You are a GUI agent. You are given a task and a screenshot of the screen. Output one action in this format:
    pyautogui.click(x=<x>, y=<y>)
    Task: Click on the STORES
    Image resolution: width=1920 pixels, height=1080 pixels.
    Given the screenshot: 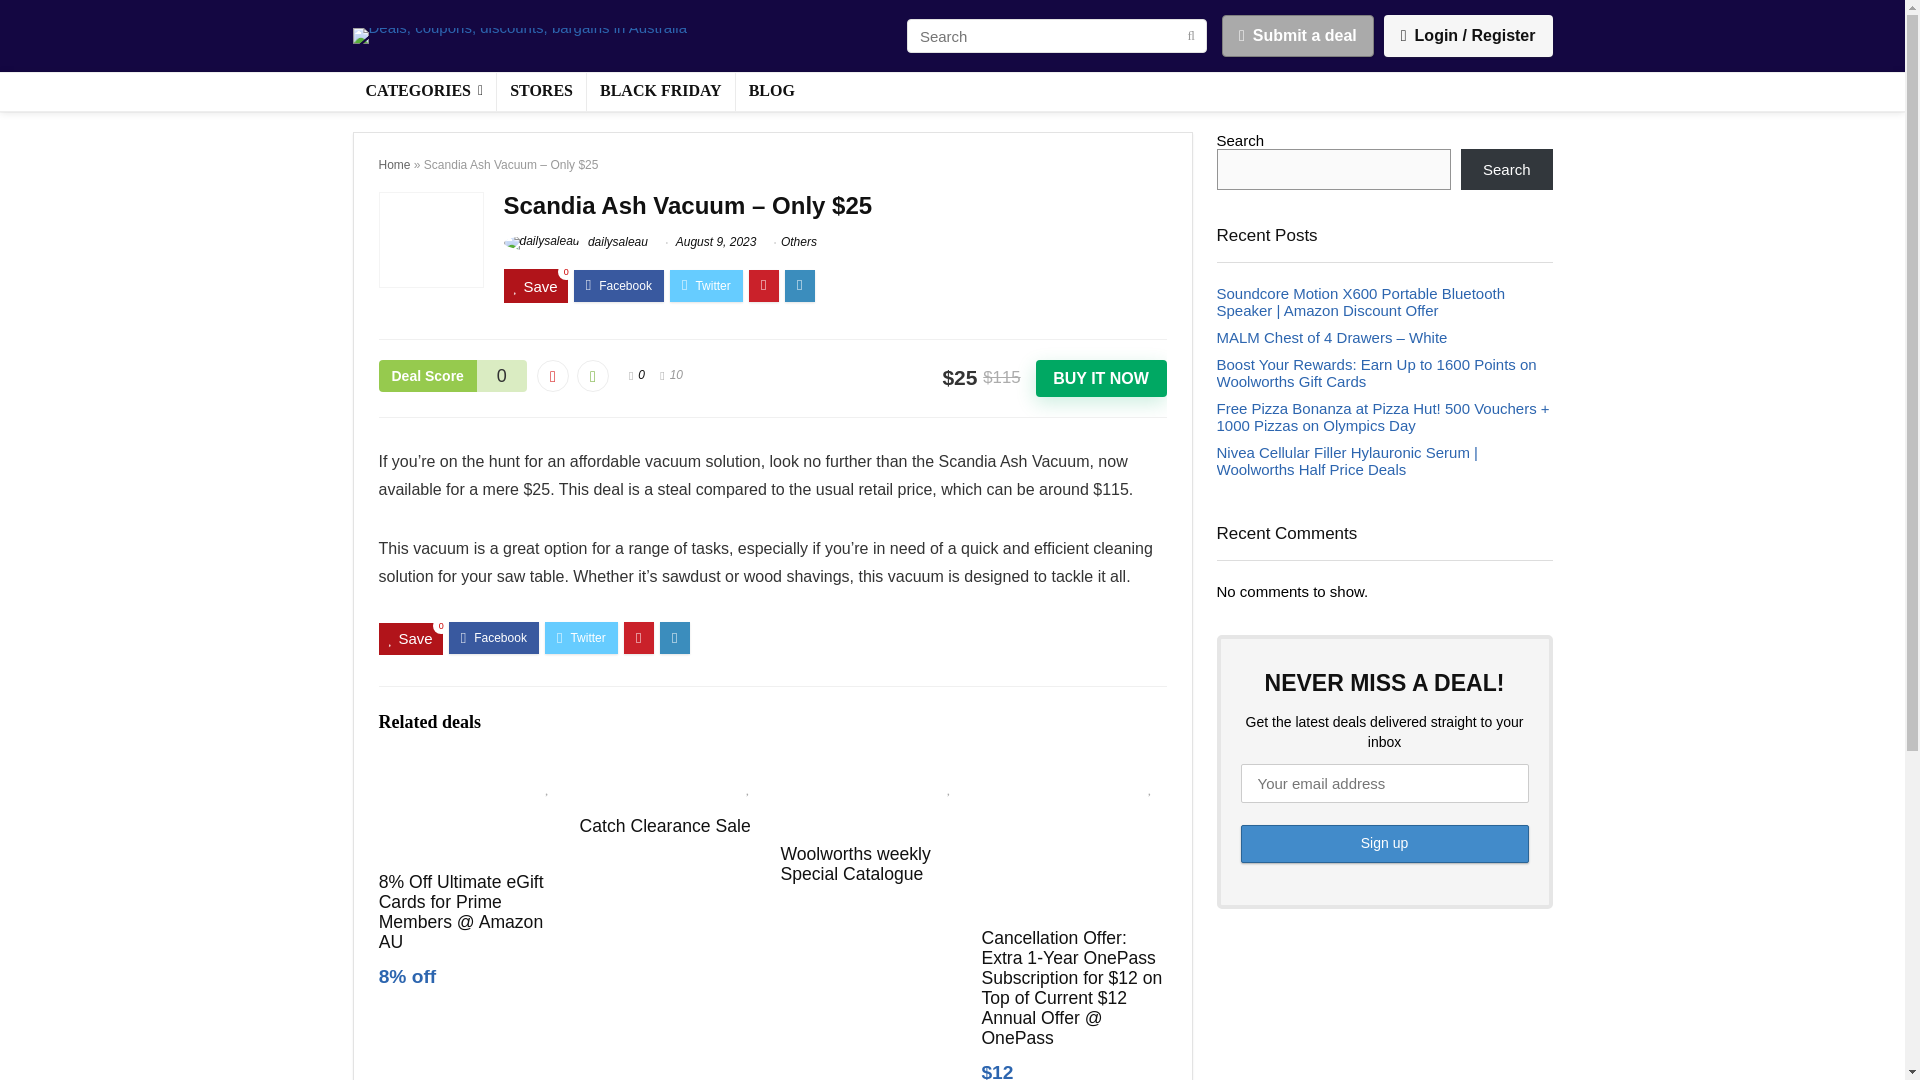 What is the action you would take?
    pyautogui.click(x=541, y=92)
    